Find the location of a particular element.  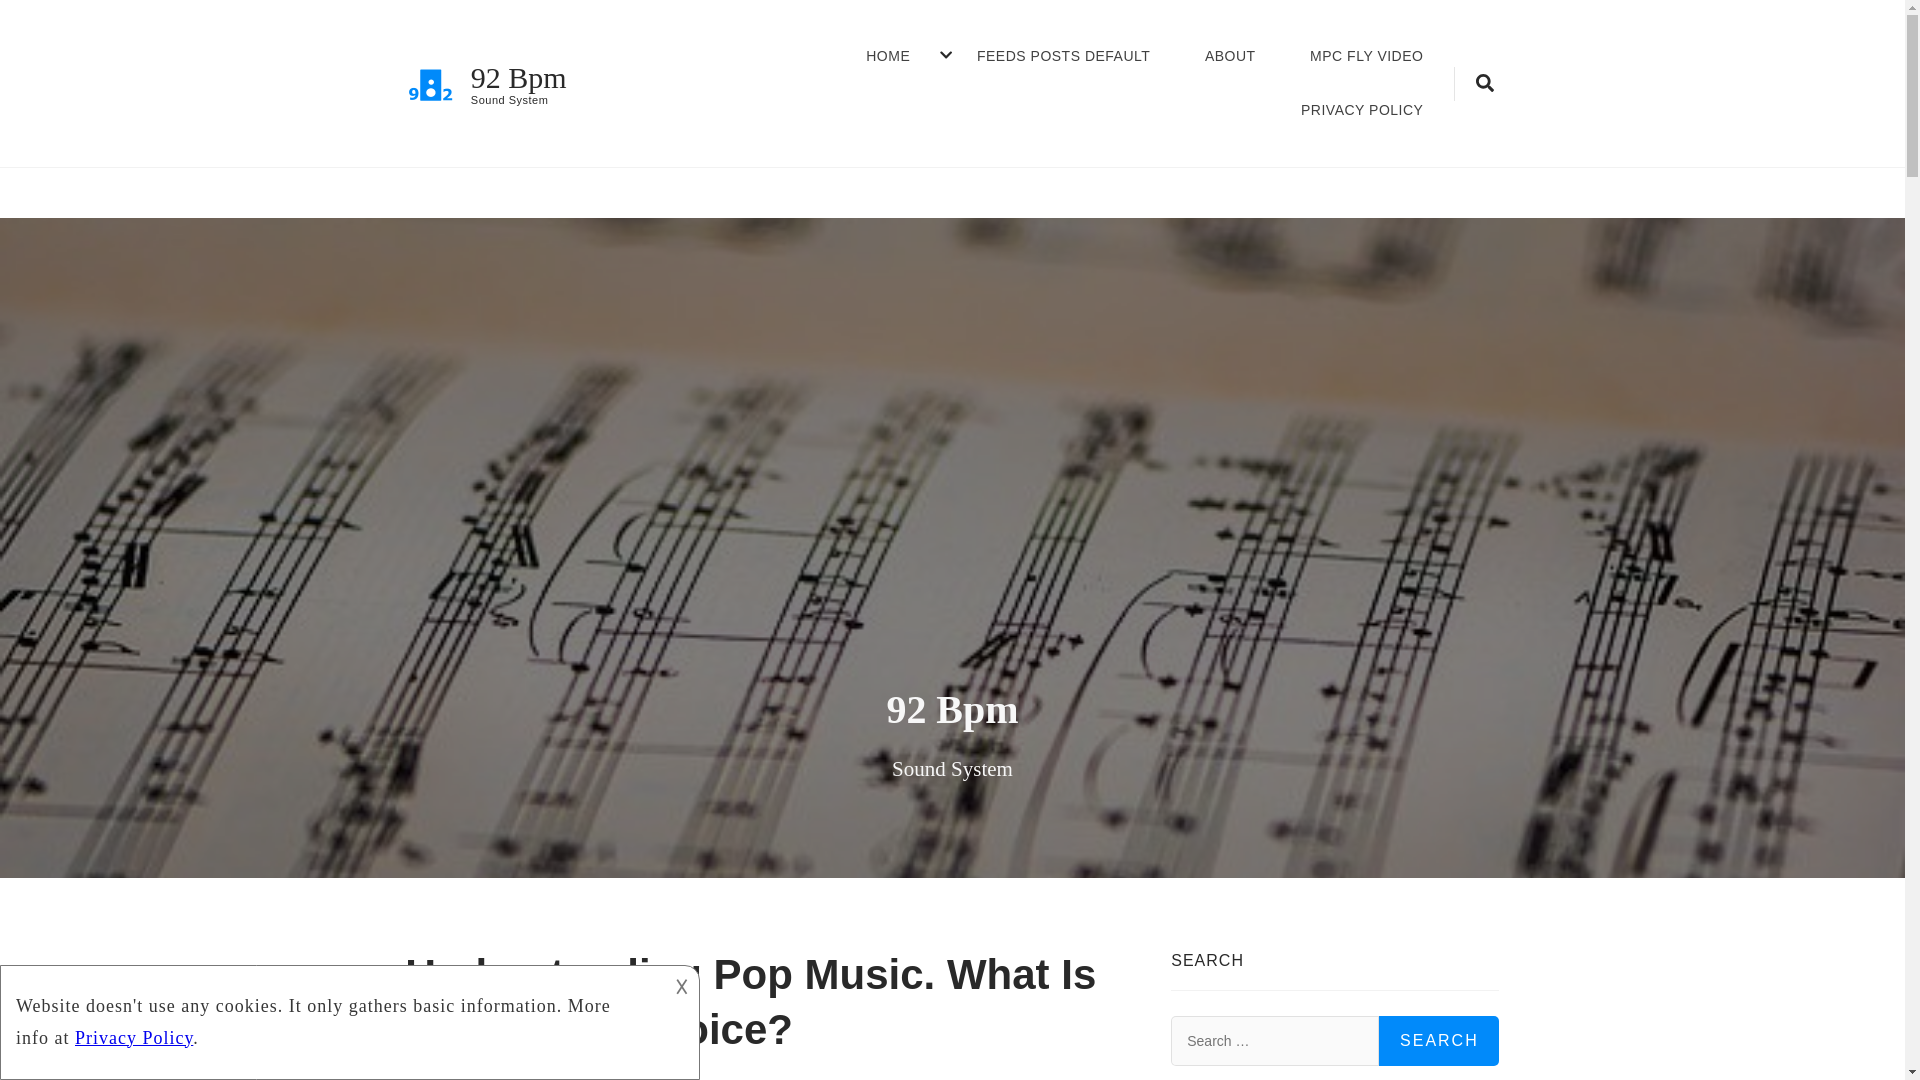

description is located at coordinates (332, 1015).